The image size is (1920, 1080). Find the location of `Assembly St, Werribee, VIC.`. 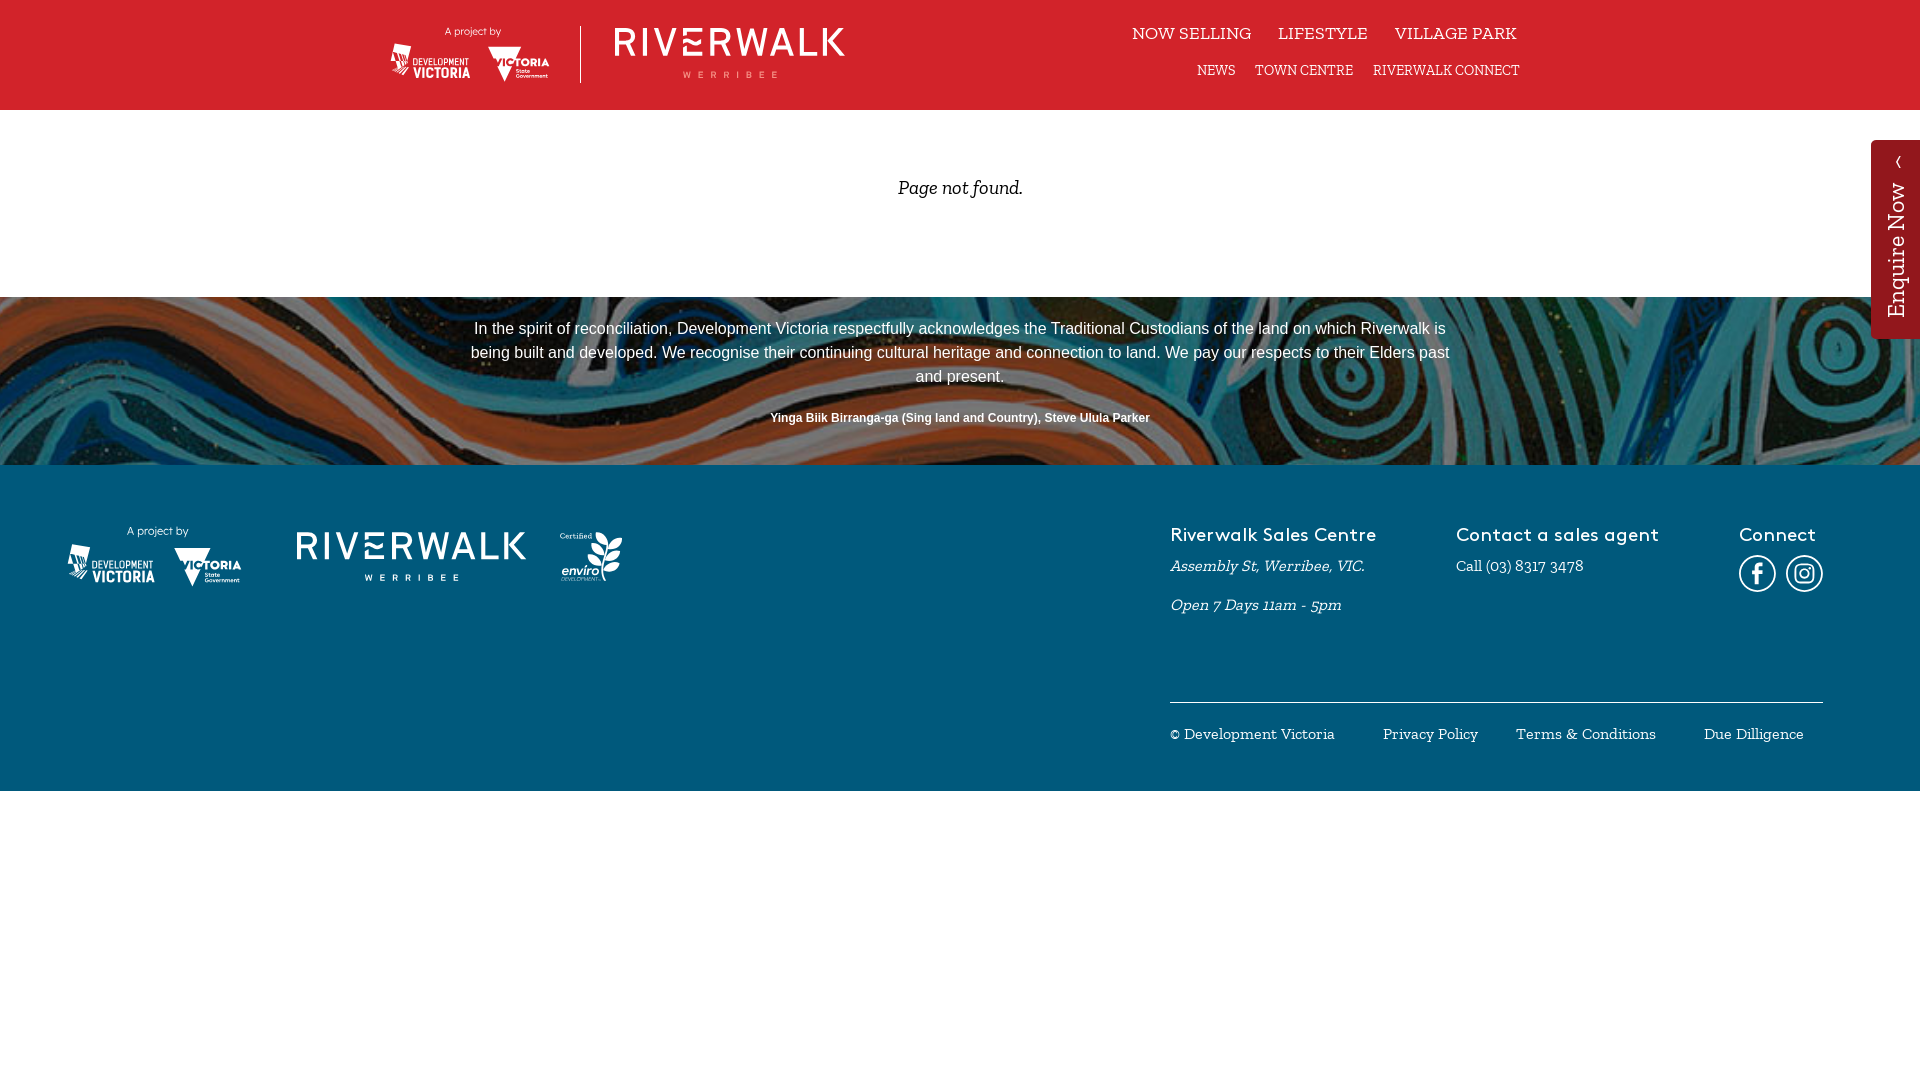

Assembly St, Werribee, VIC. is located at coordinates (1267, 566).